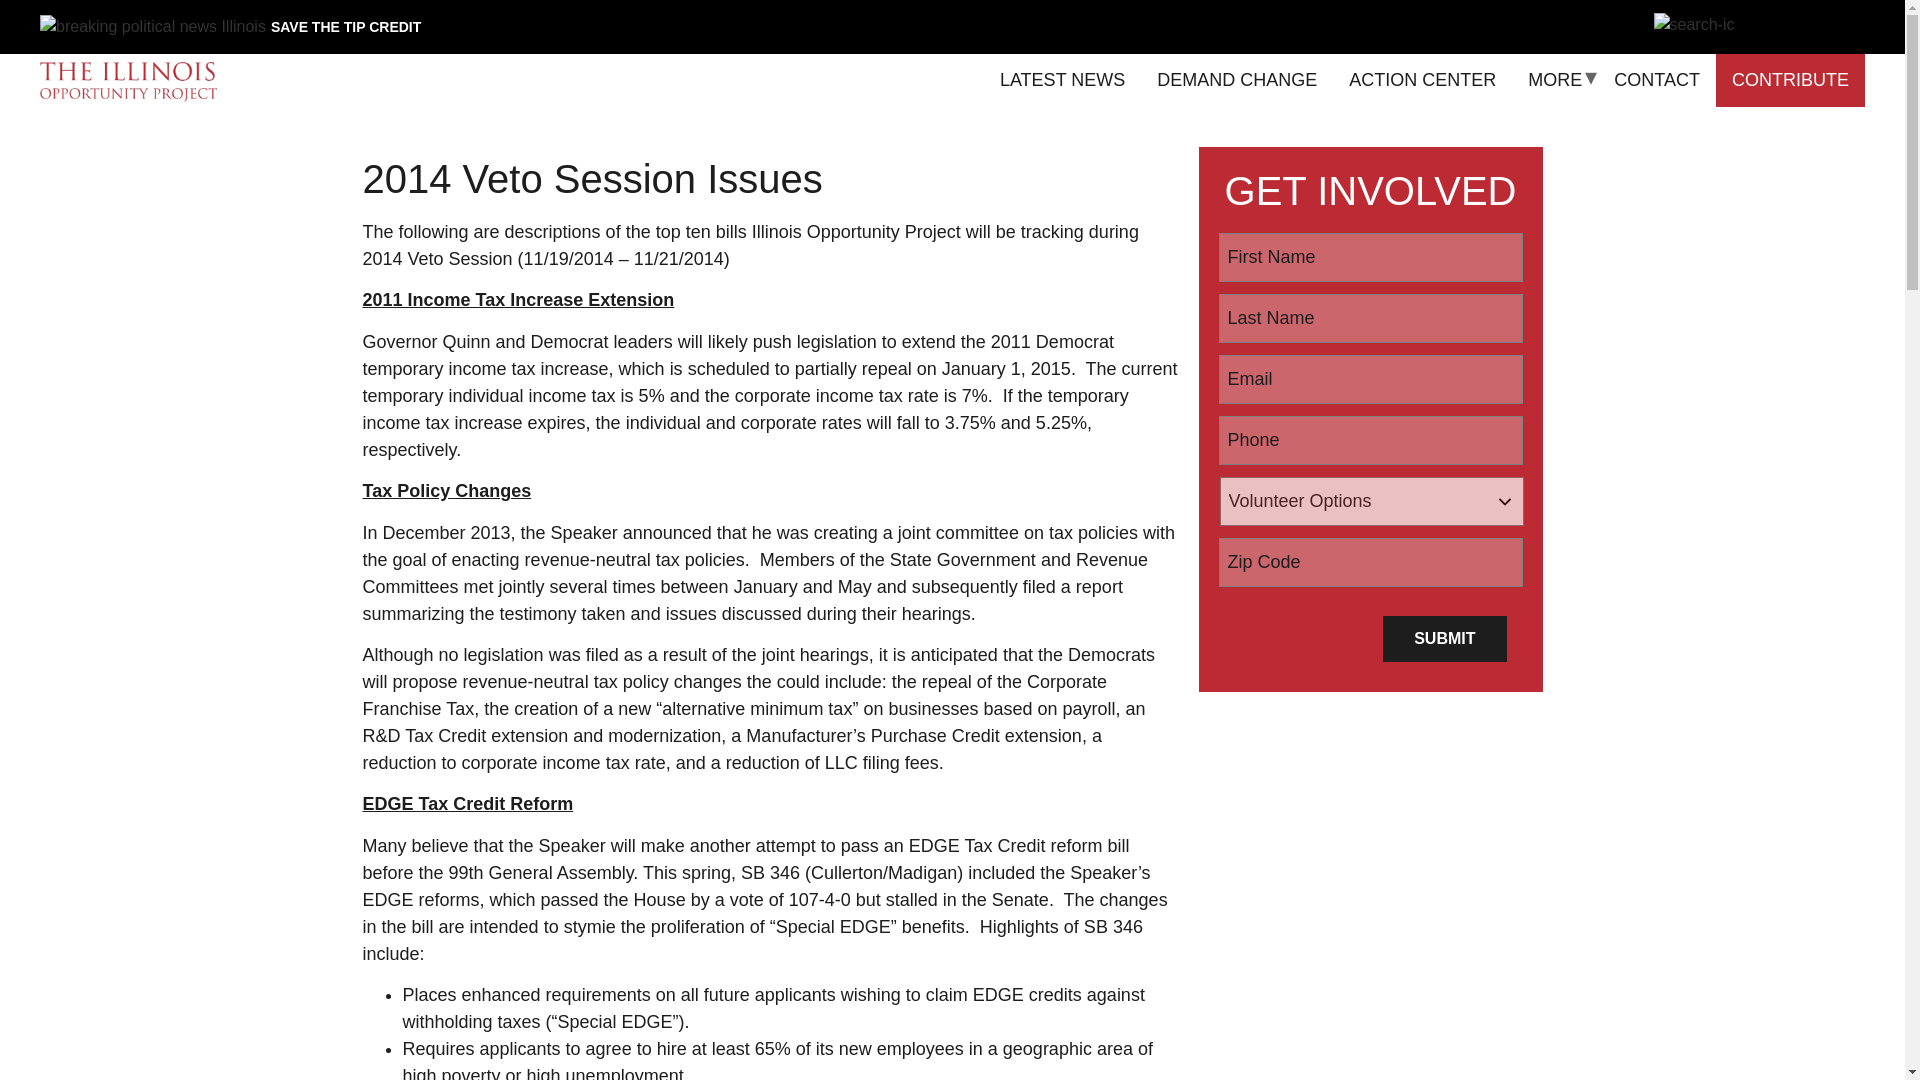 Image resolution: width=1920 pixels, height=1080 pixels. Describe the element at coordinates (1444, 638) in the screenshot. I see `Submit` at that location.